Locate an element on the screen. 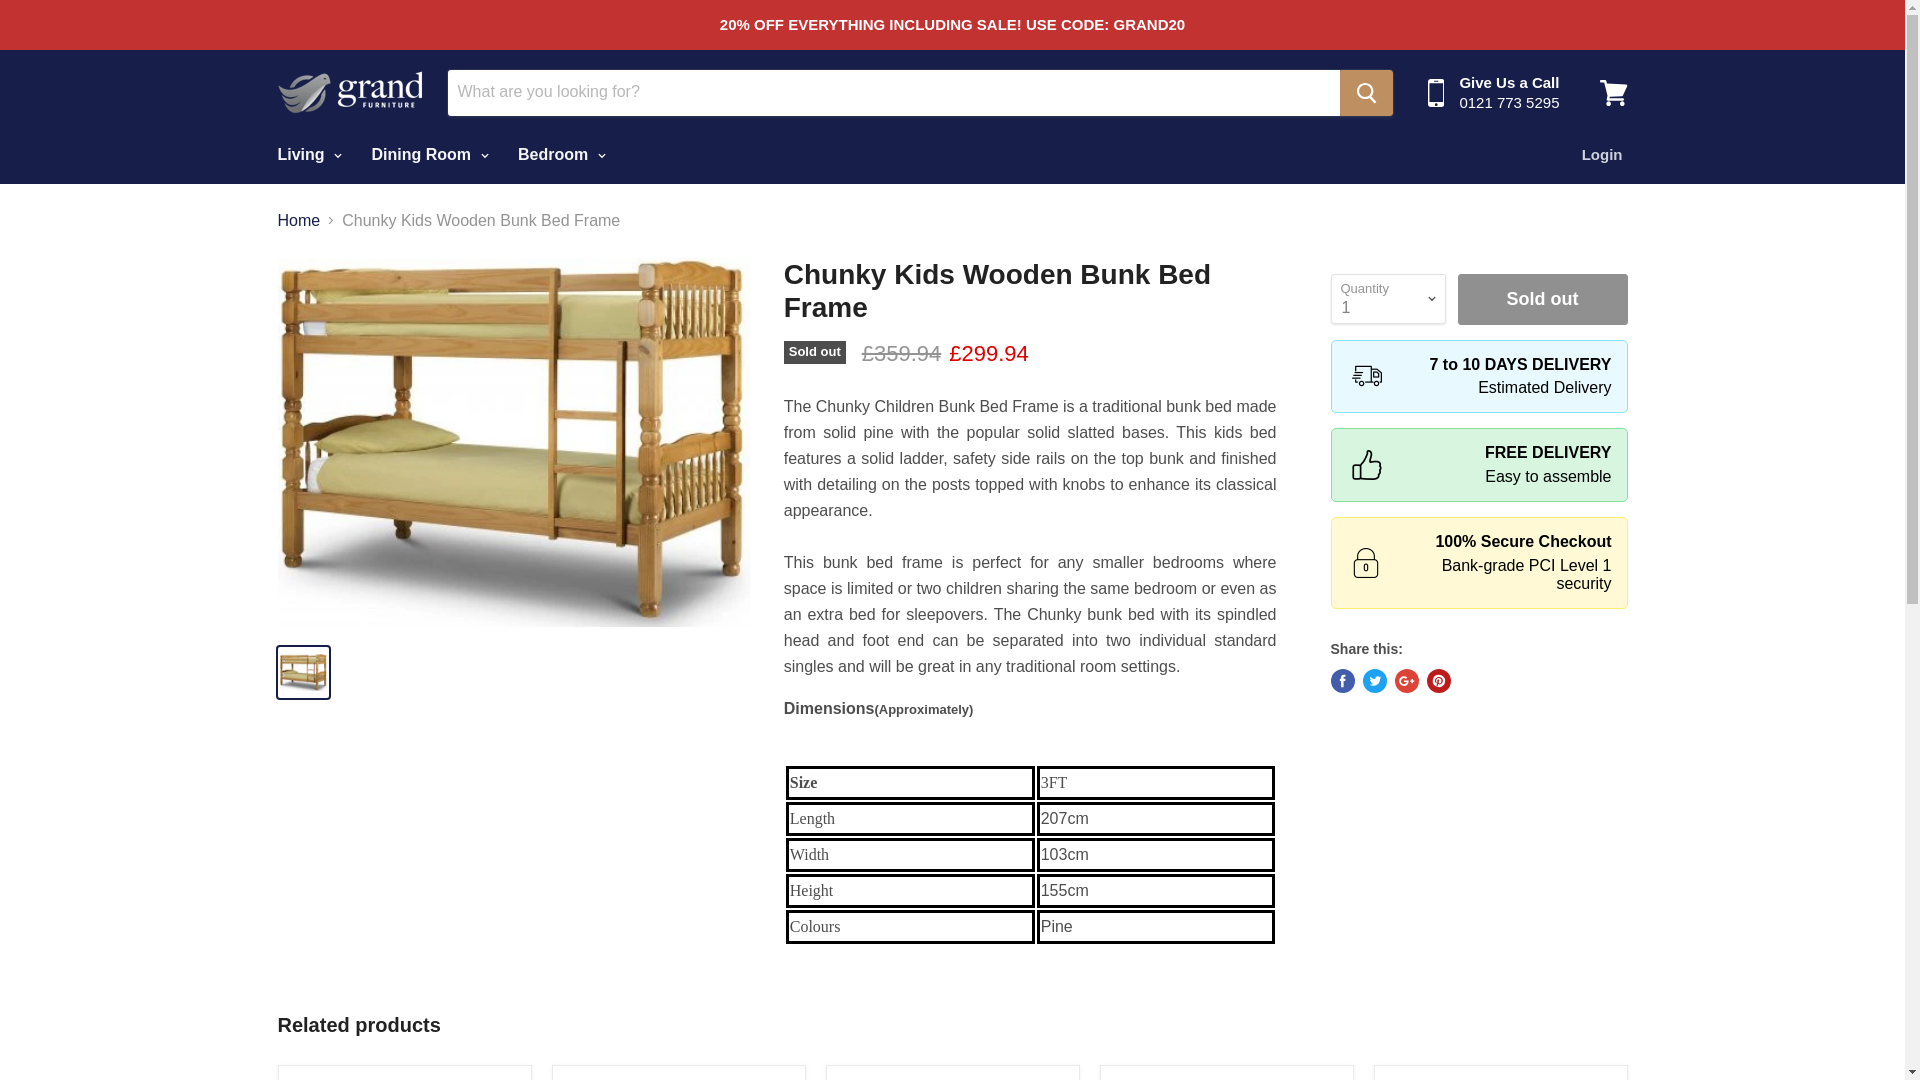  View cart is located at coordinates (1613, 92).